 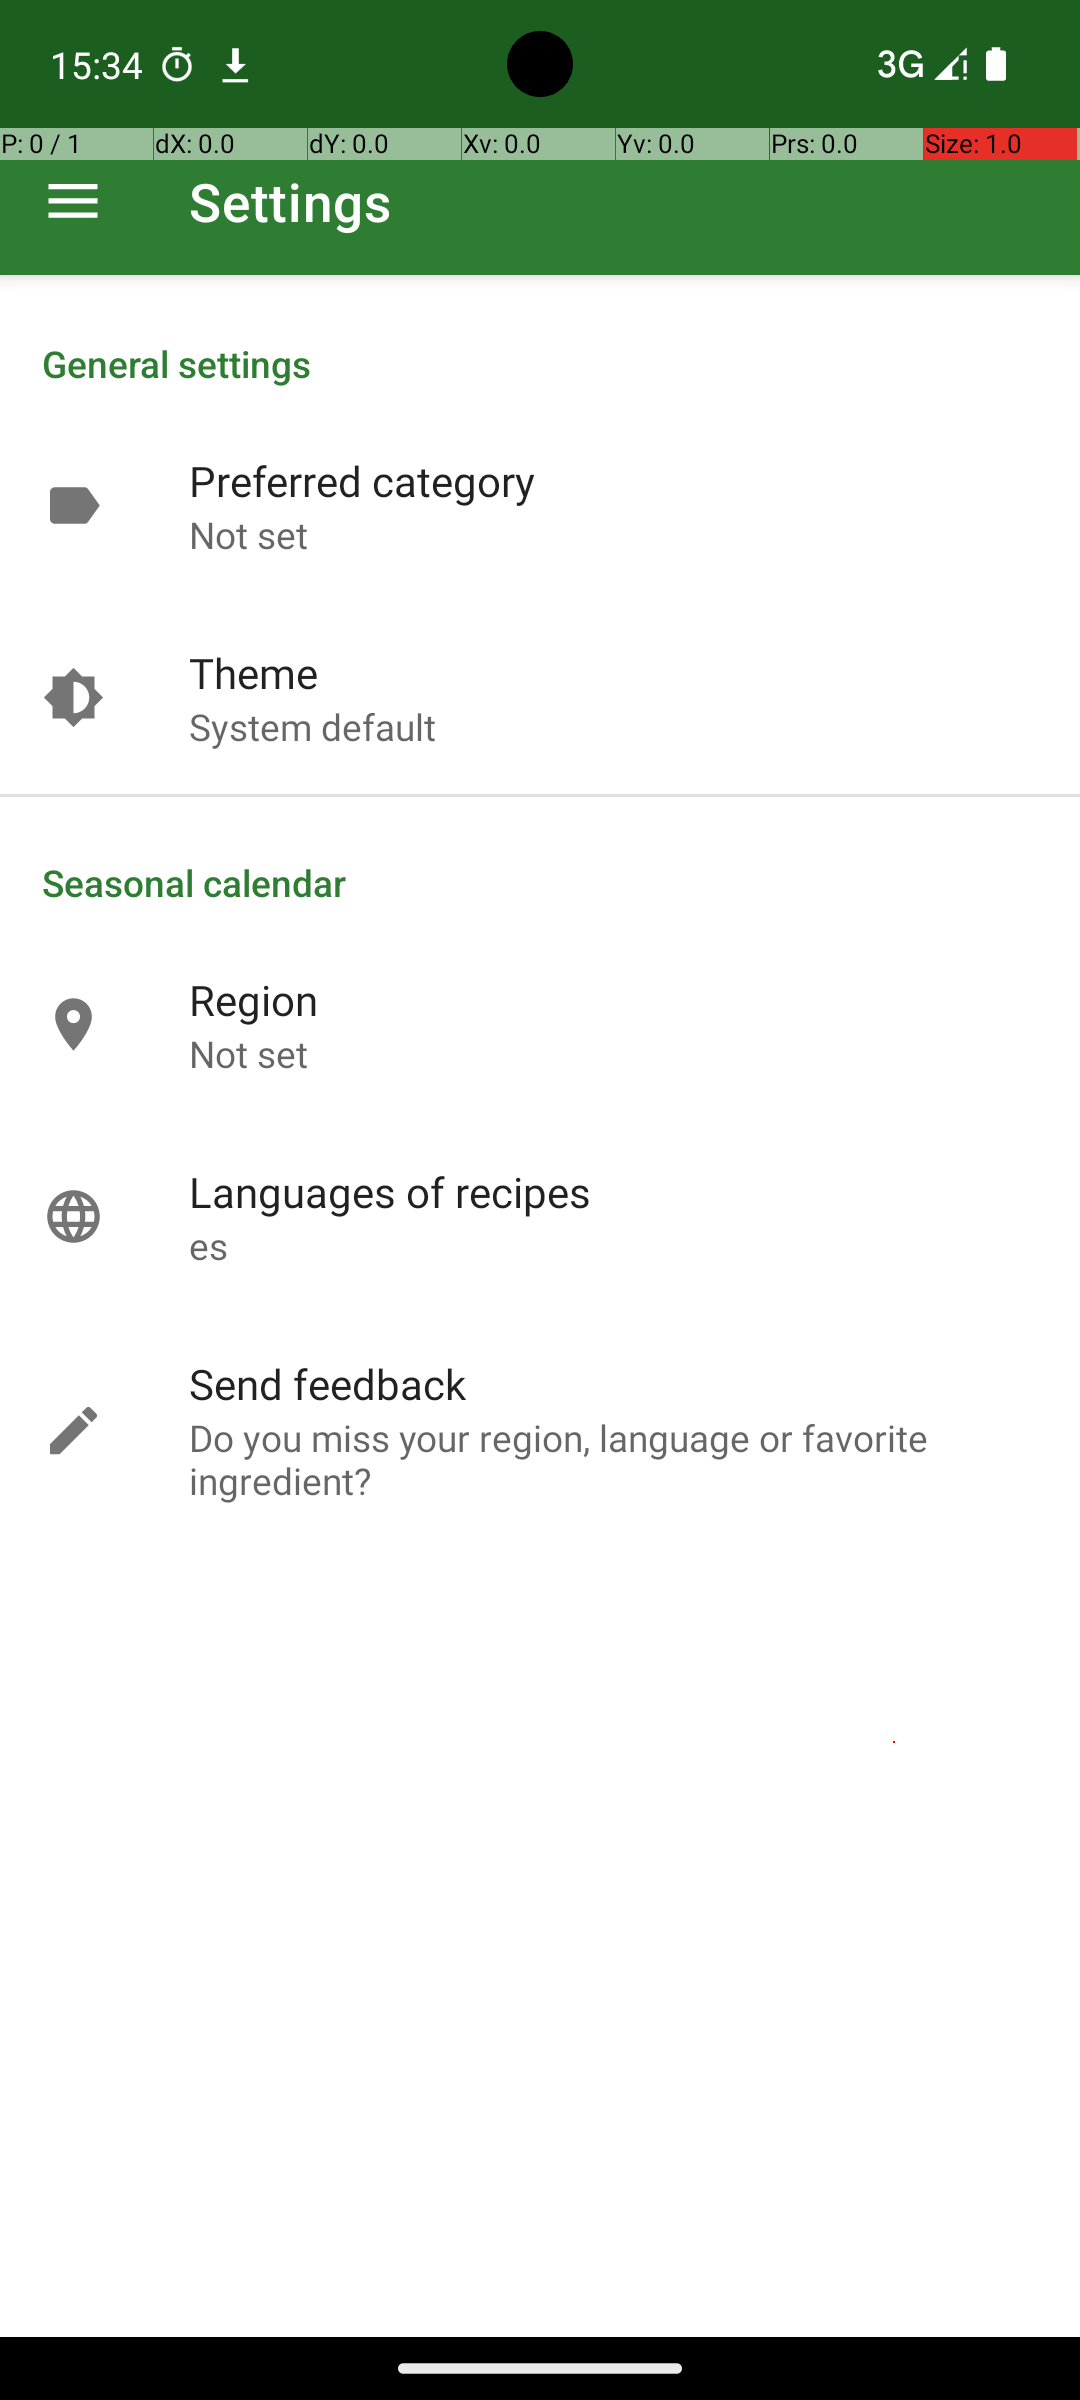 I want to click on Region, so click(x=254, y=1000).